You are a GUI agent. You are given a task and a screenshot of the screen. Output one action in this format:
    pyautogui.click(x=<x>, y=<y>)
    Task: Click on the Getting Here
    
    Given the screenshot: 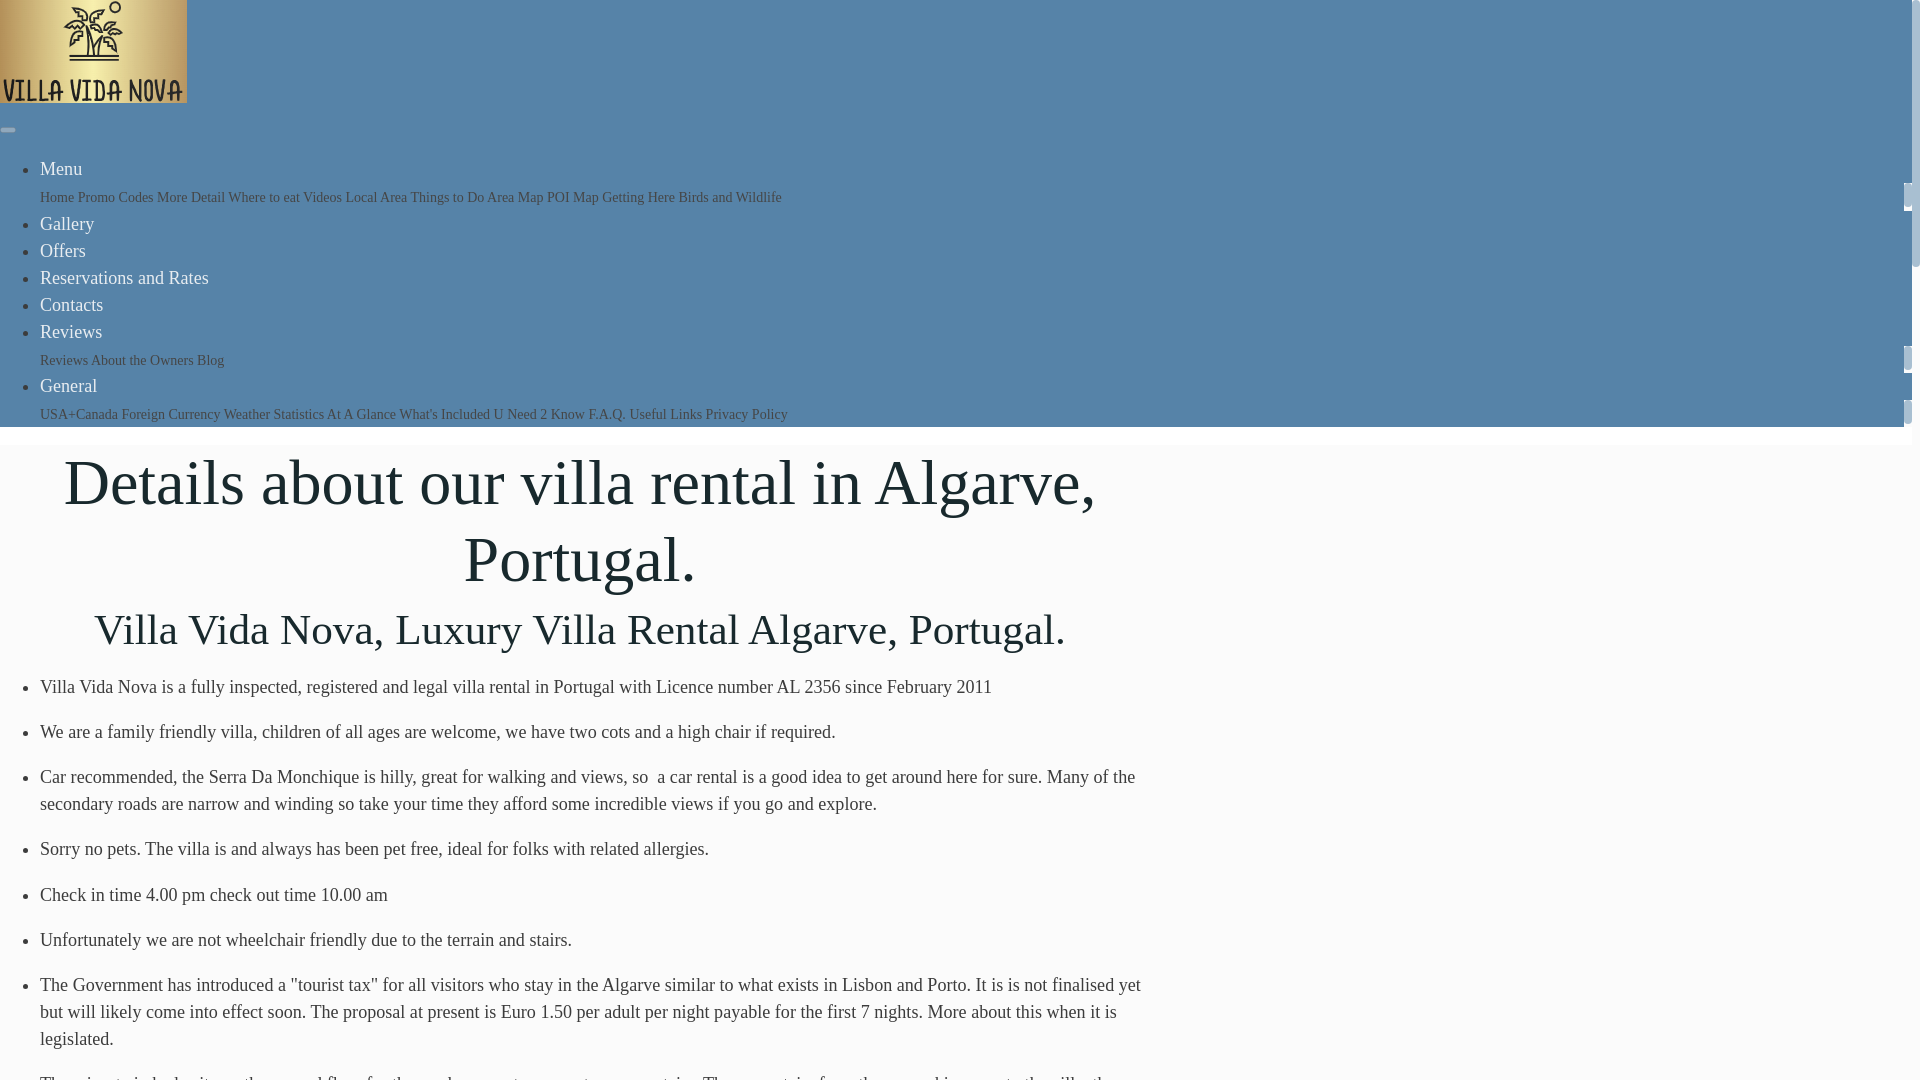 What is the action you would take?
    pyautogui.click(x=640, y=197)
    